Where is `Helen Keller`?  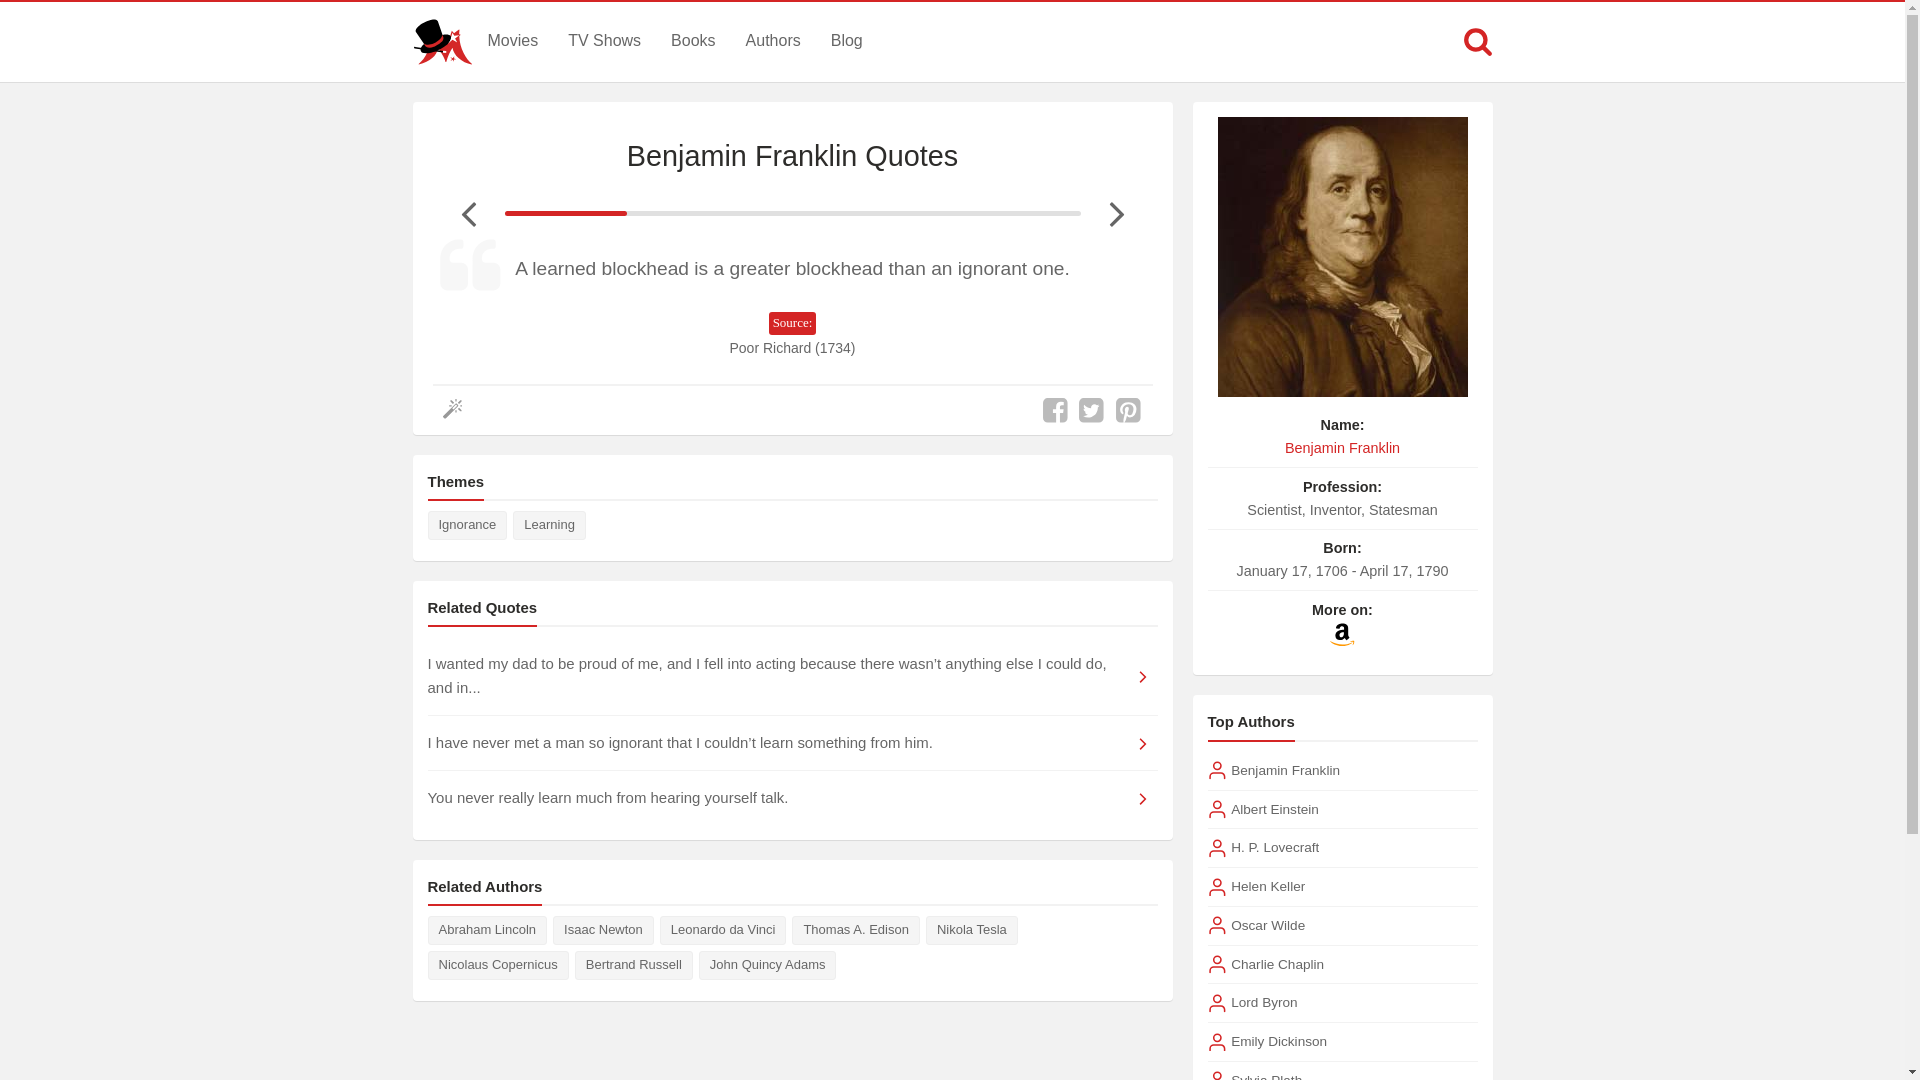 Helen Keller is located at coordinates (1268, 886).